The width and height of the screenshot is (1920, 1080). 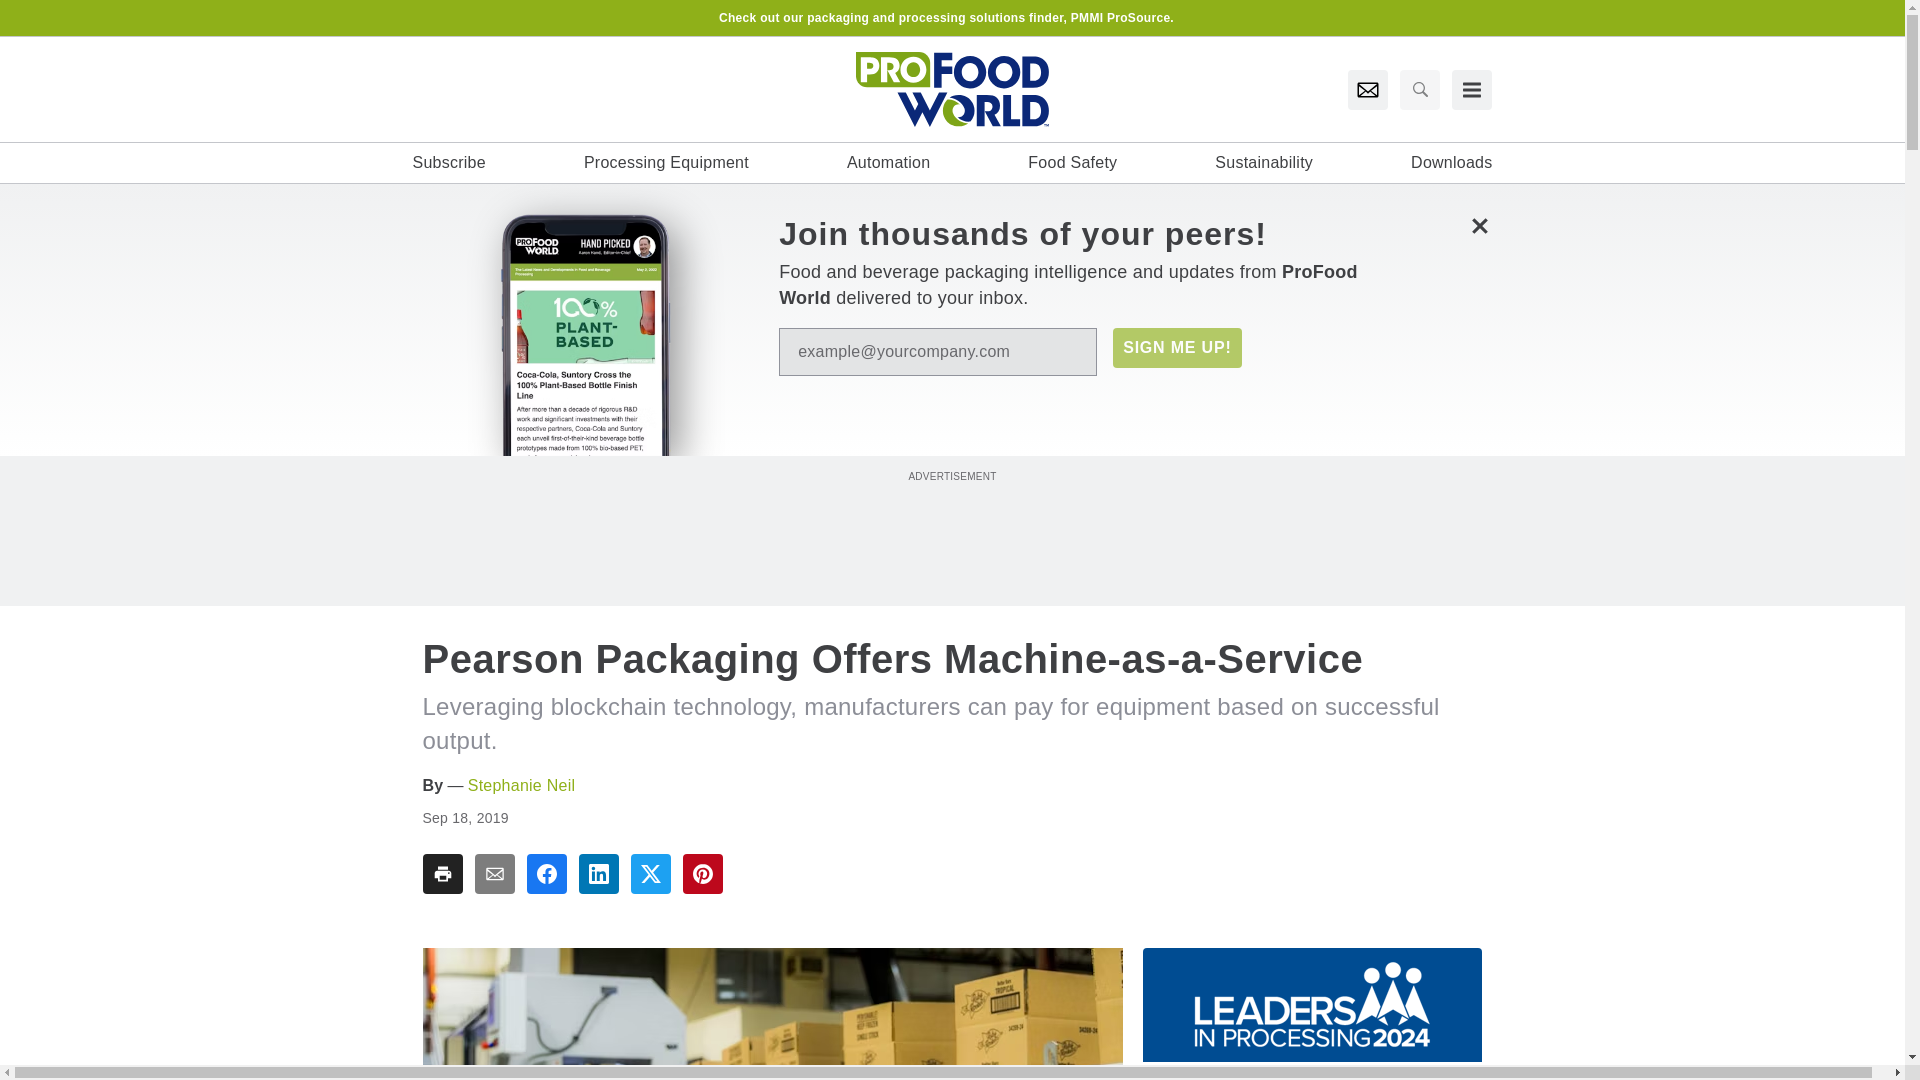 I want to click on Share To twitter, so click(x=650, y=874).